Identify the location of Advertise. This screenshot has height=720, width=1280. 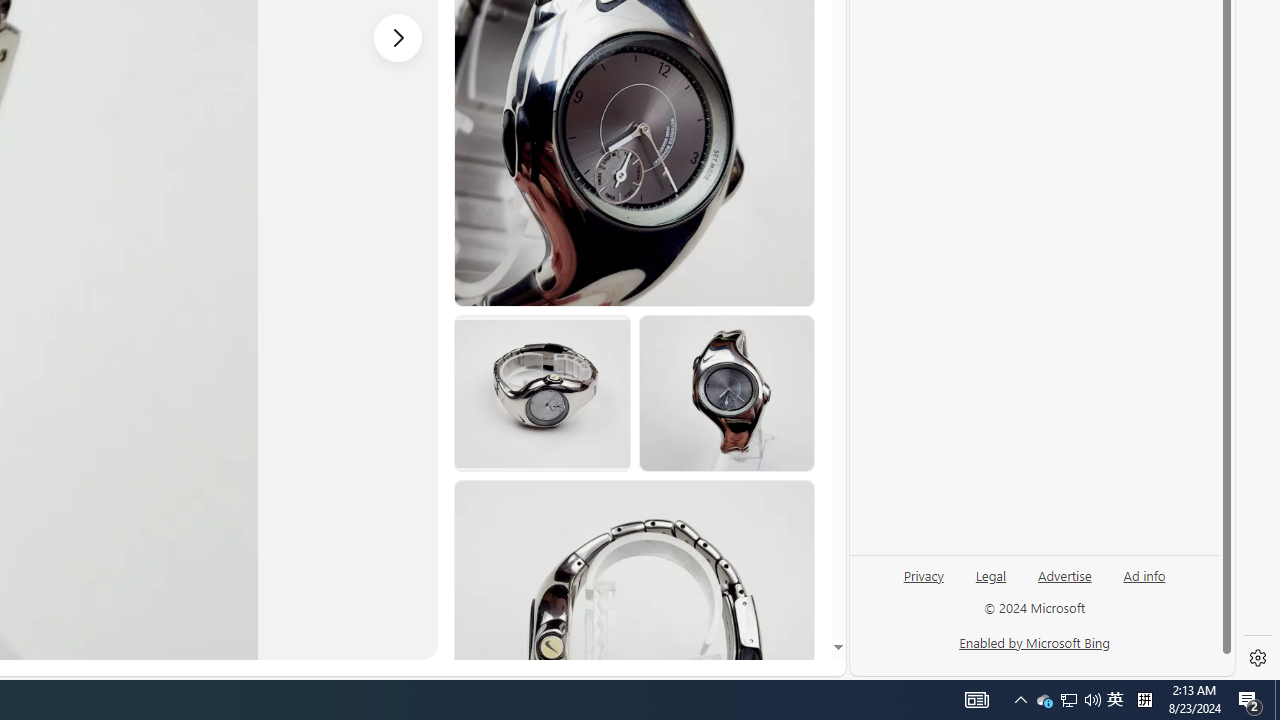
(1064, 574).